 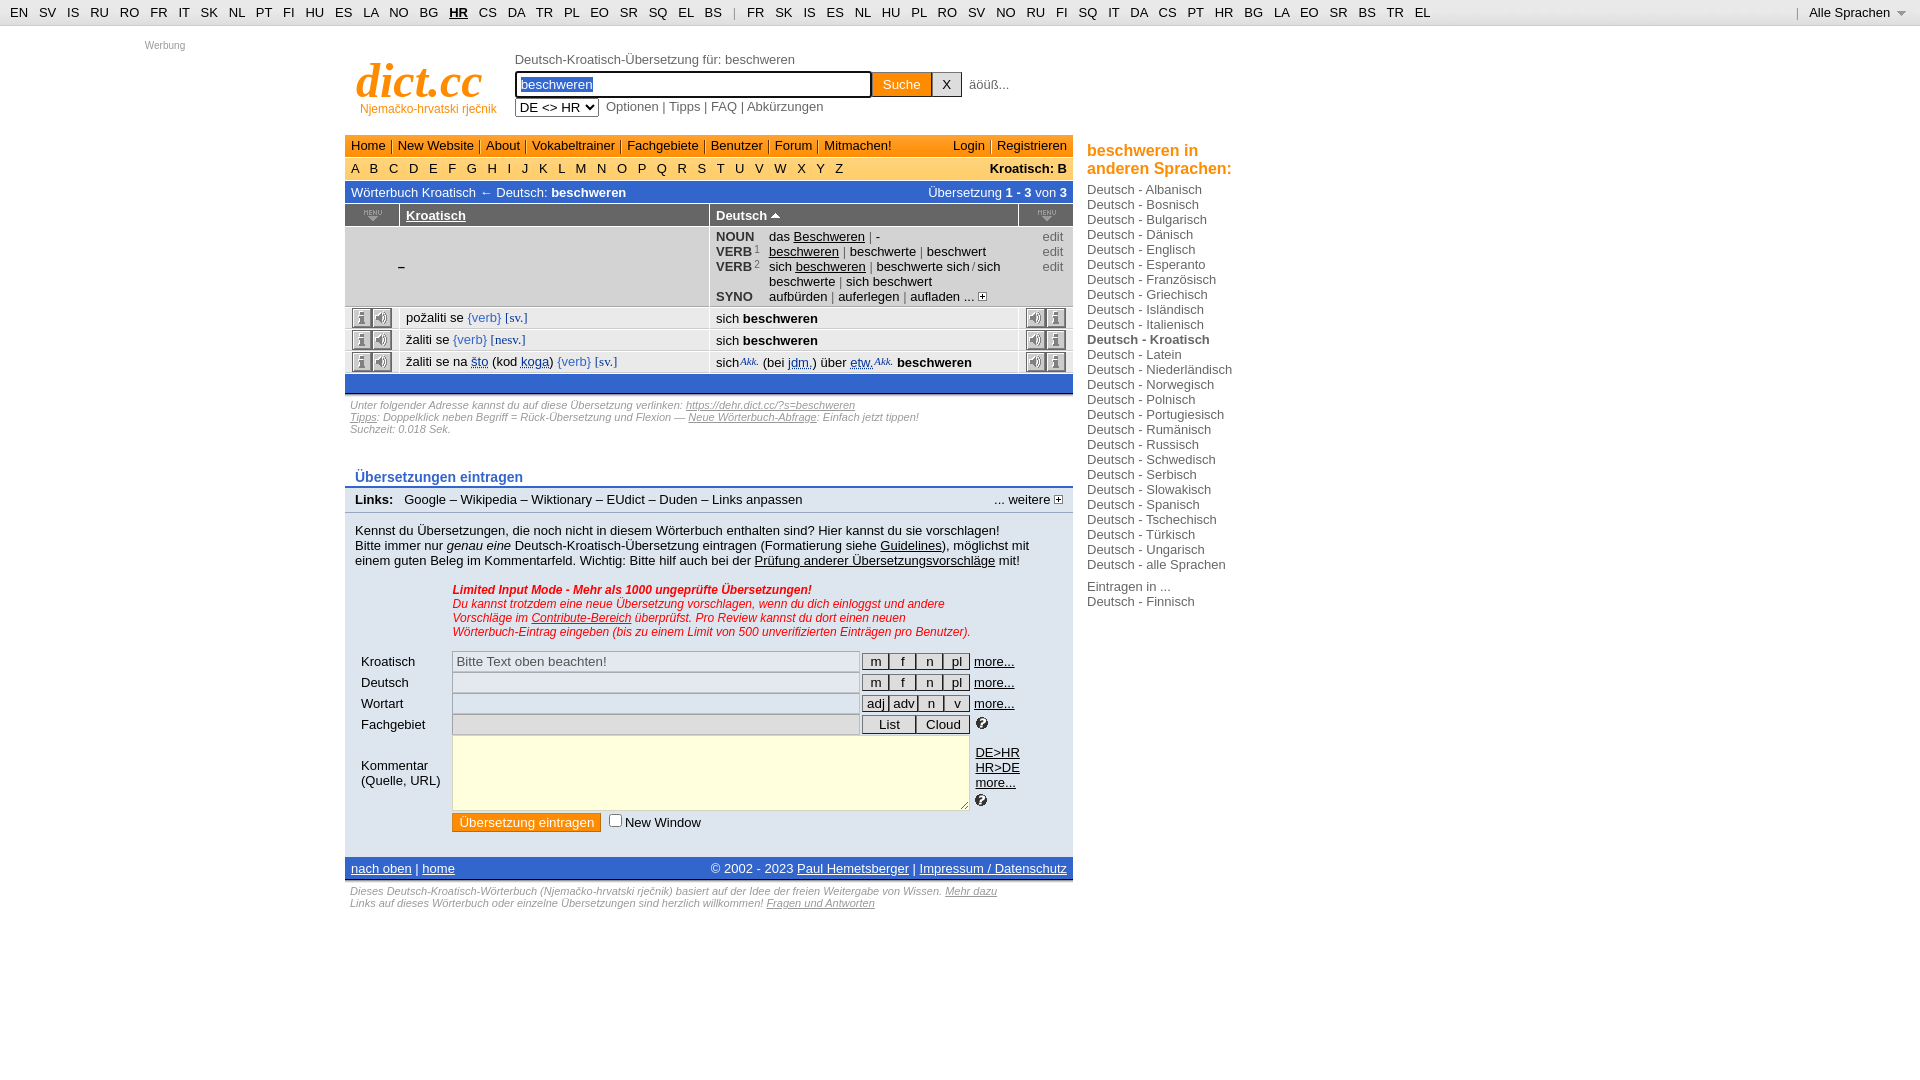 I want to click on K, so click(x=543, y=168).